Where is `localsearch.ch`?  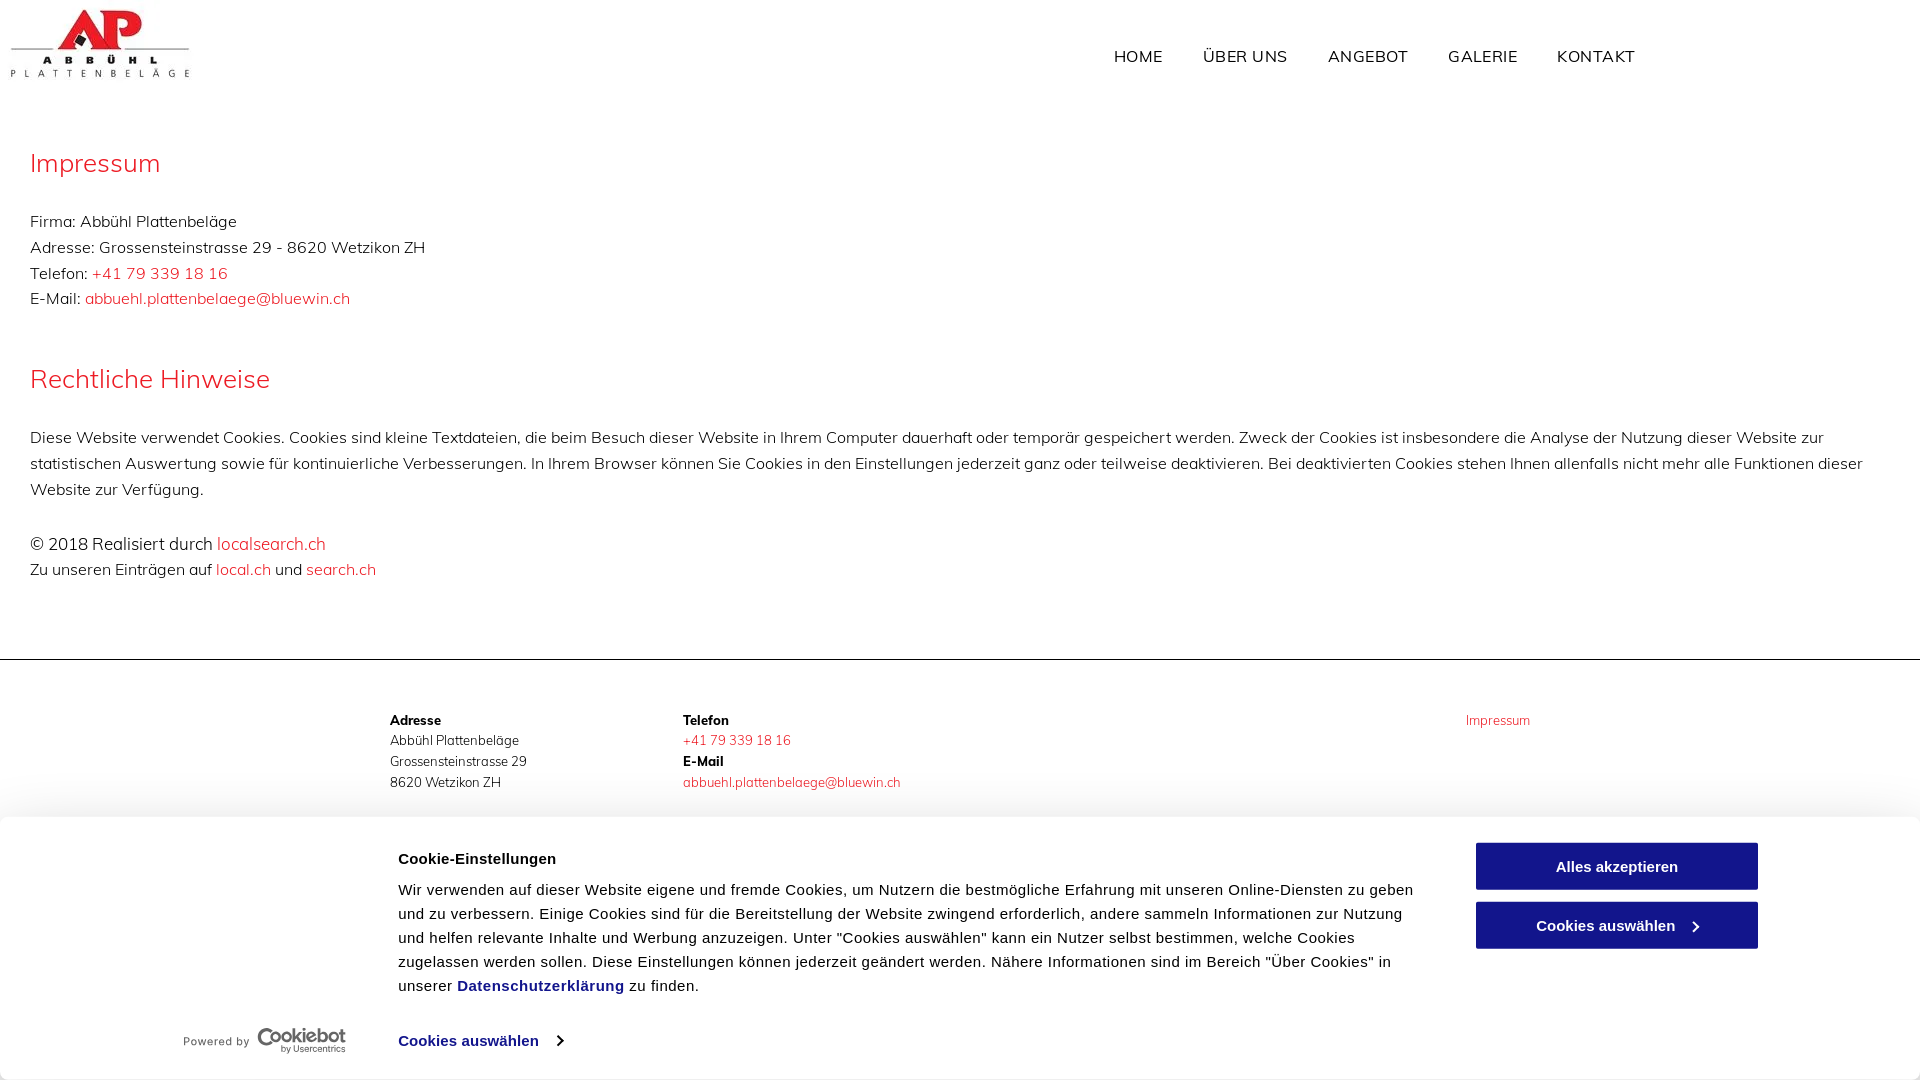
localsearch.ch is located at coordinates (272, 544).